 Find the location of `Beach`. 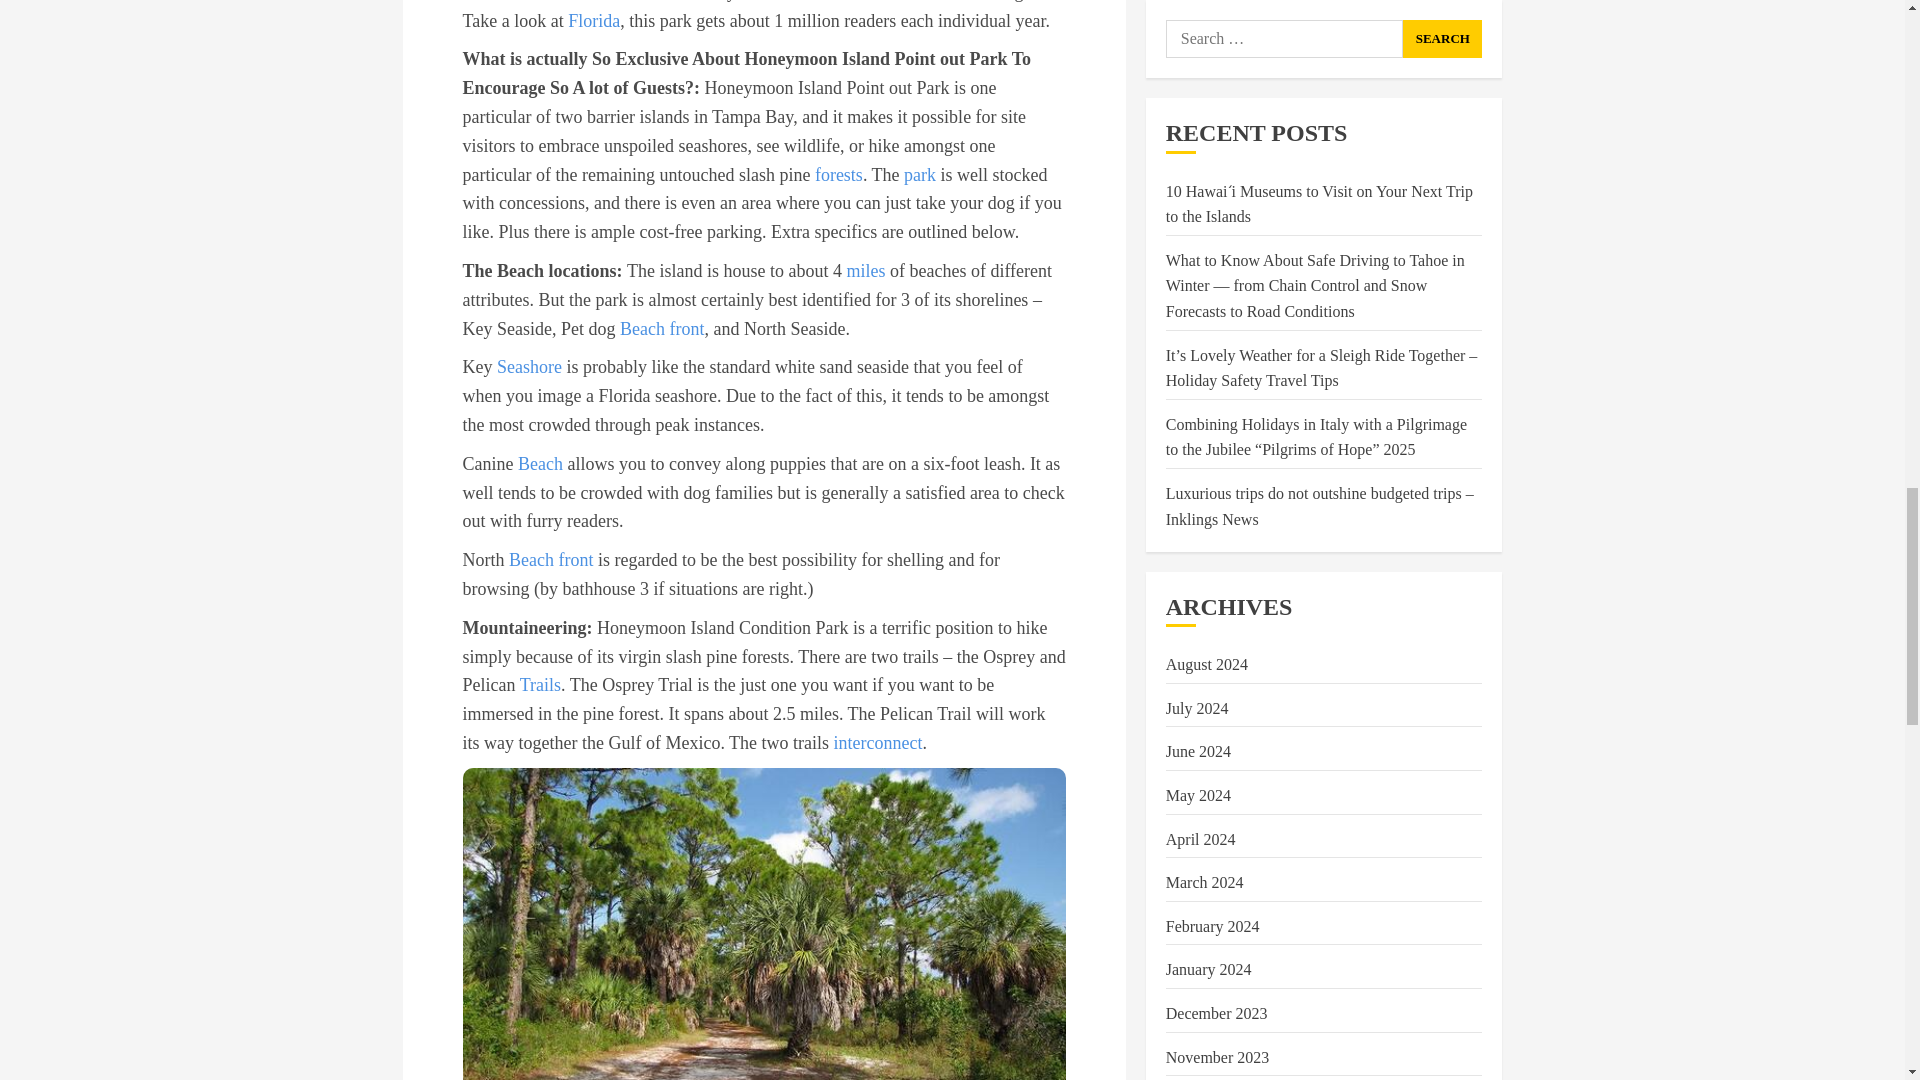

Beach is located at coordinates (540, 464).